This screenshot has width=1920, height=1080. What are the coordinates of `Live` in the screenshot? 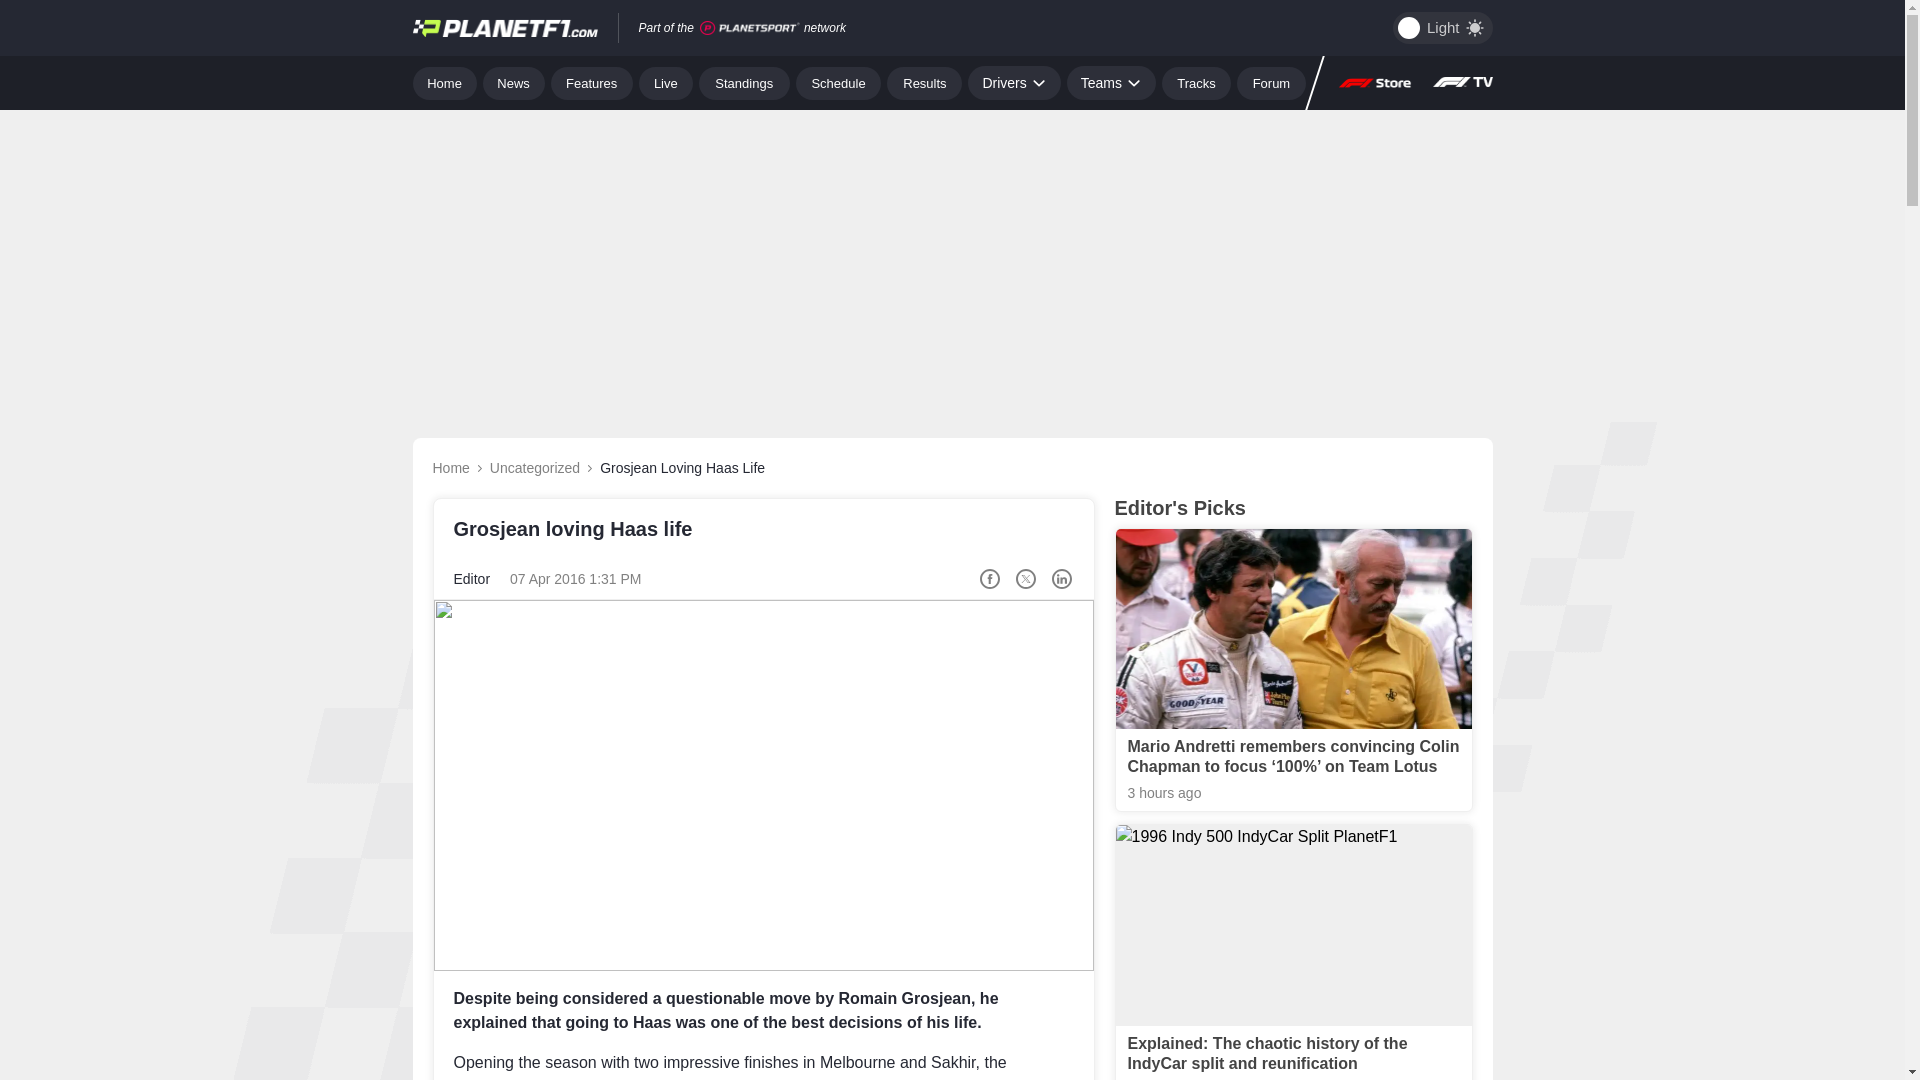 It's located at (666, 82).